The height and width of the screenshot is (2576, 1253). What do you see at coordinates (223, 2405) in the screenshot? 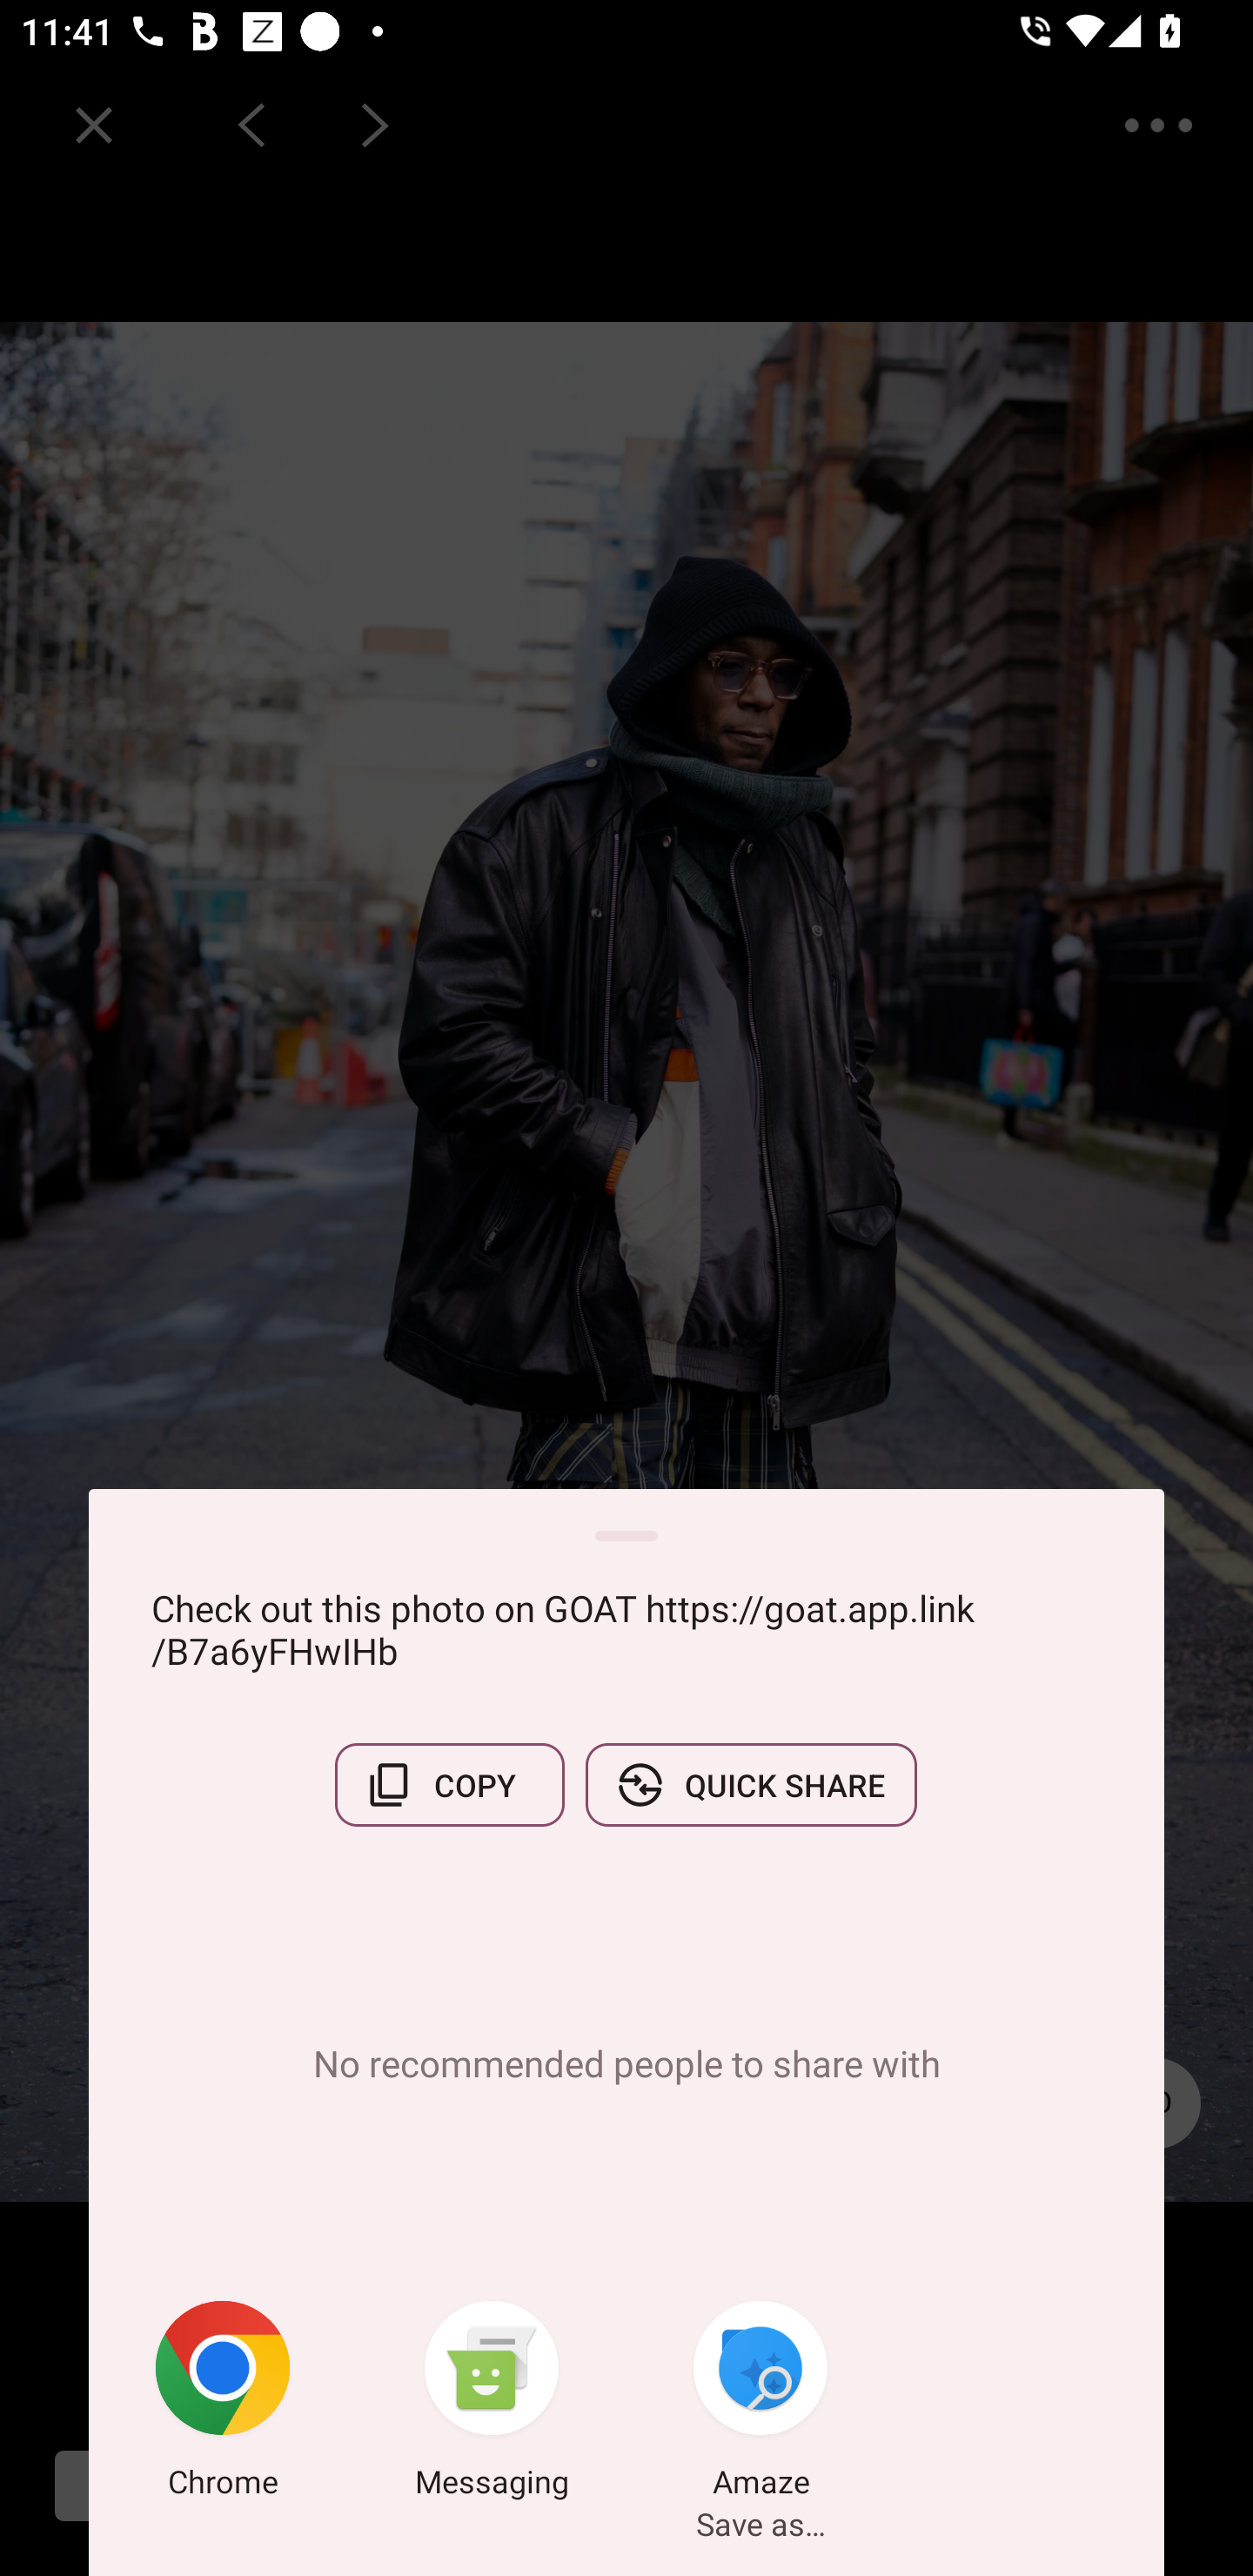
I see `Chrome` at bounding box center [223, 2405].